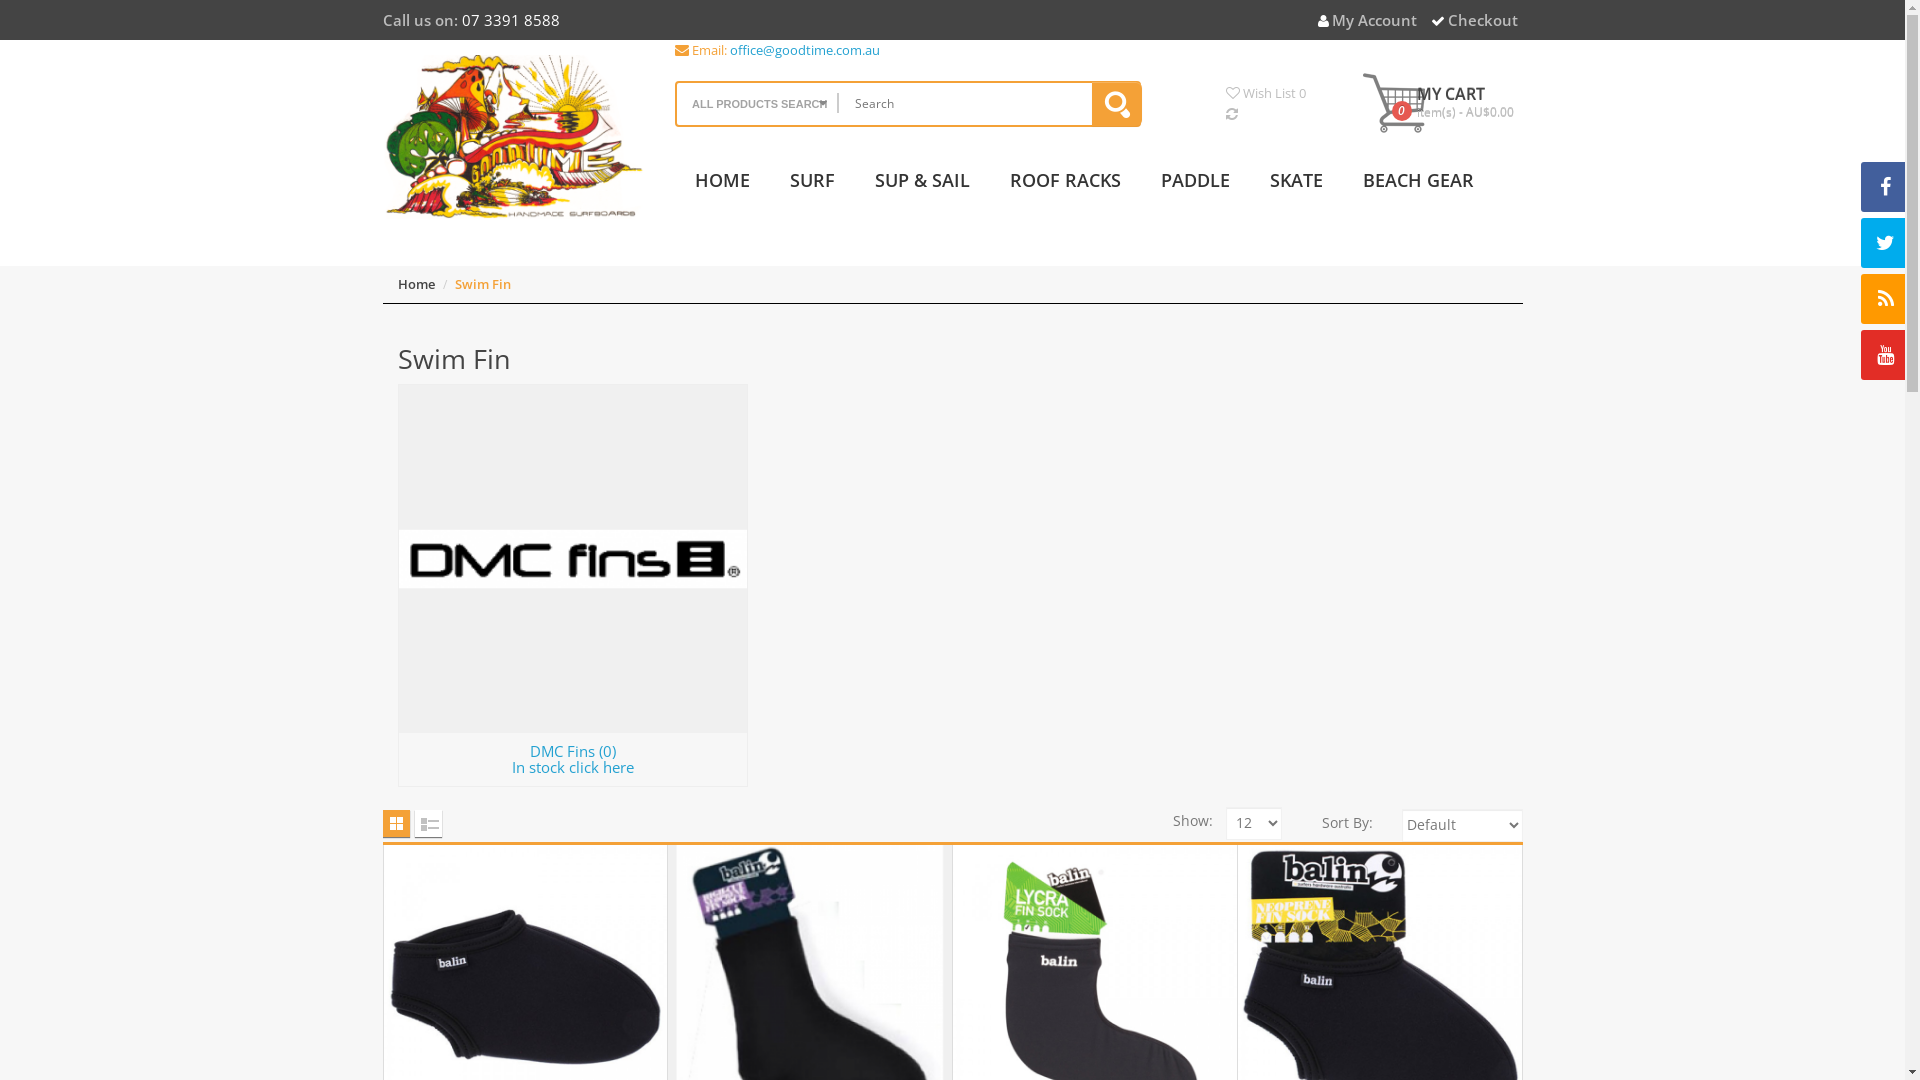  I want to click on SURF, so click(812, 189).